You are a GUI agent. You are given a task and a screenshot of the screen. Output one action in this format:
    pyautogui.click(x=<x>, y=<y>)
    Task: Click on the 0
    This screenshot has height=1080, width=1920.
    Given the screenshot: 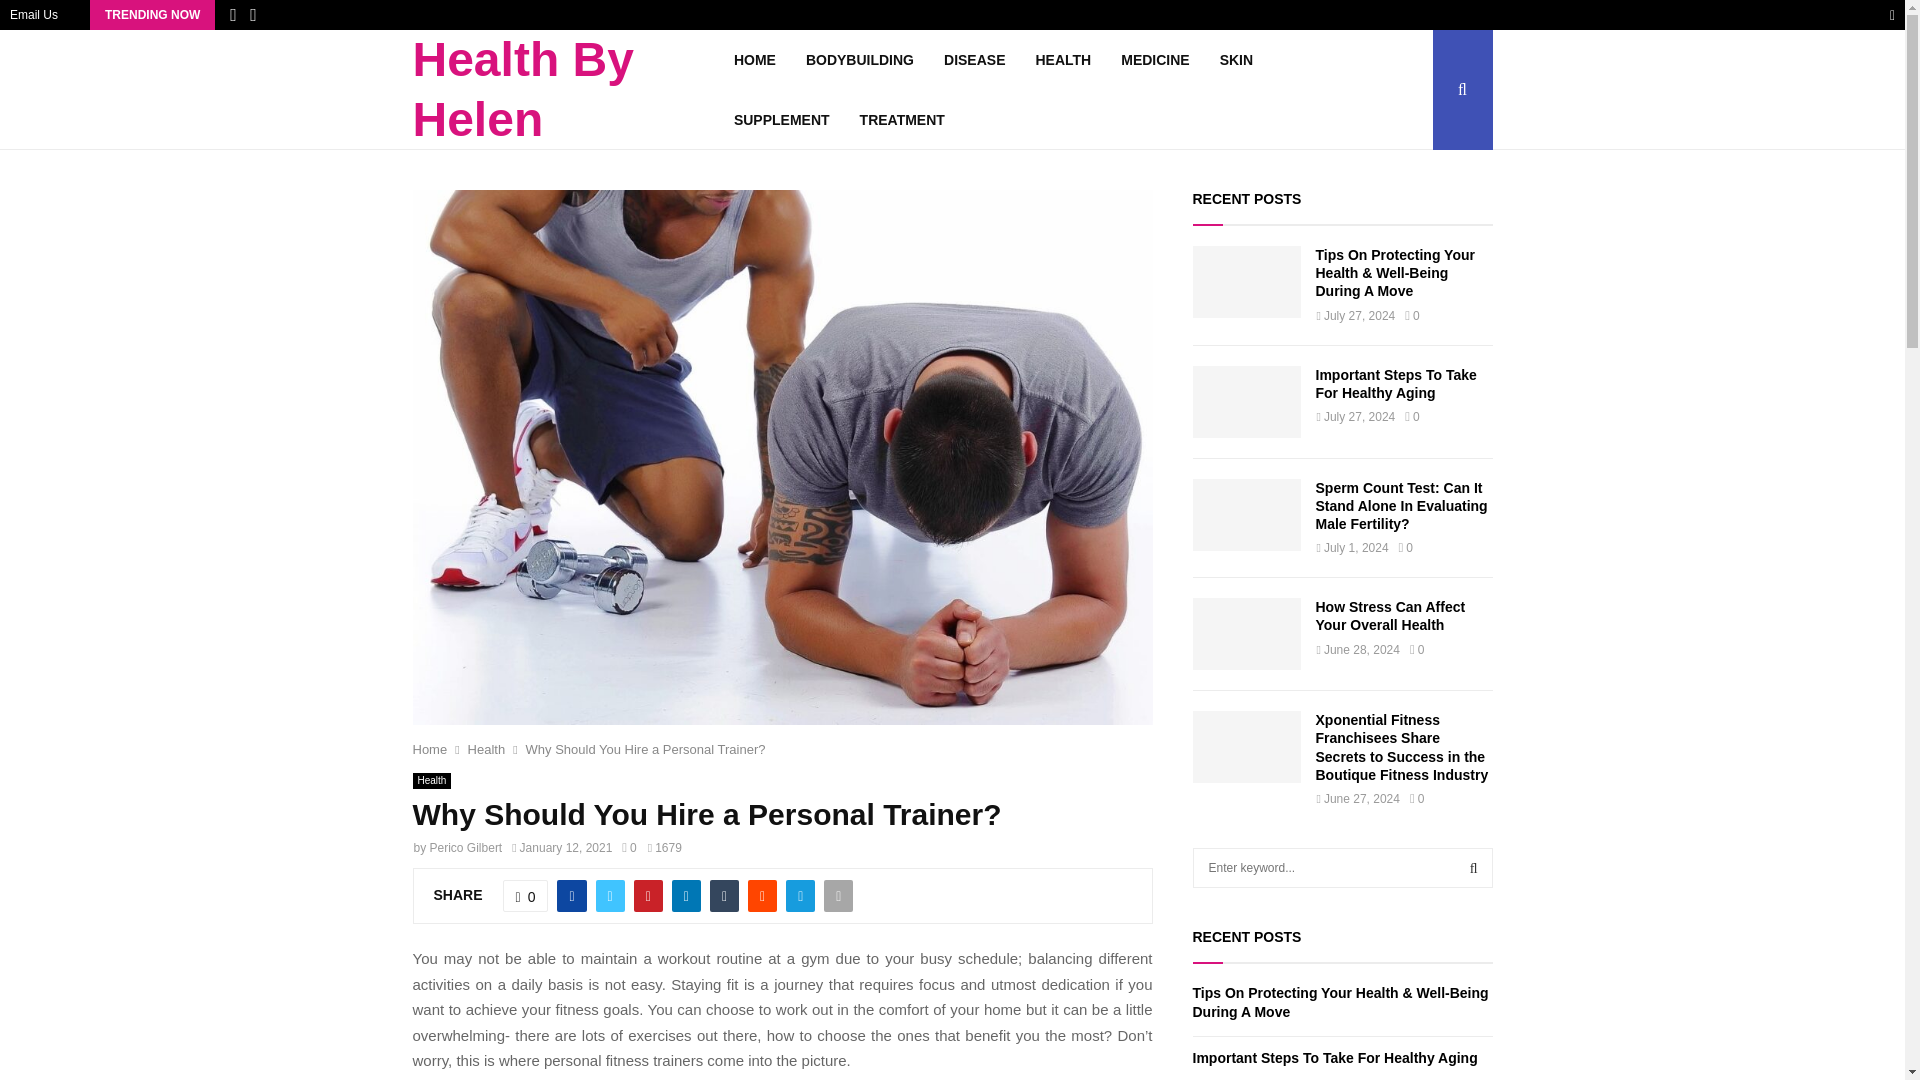 What is the action you would take?
    pyautogui.click(x=628, y=848)
    